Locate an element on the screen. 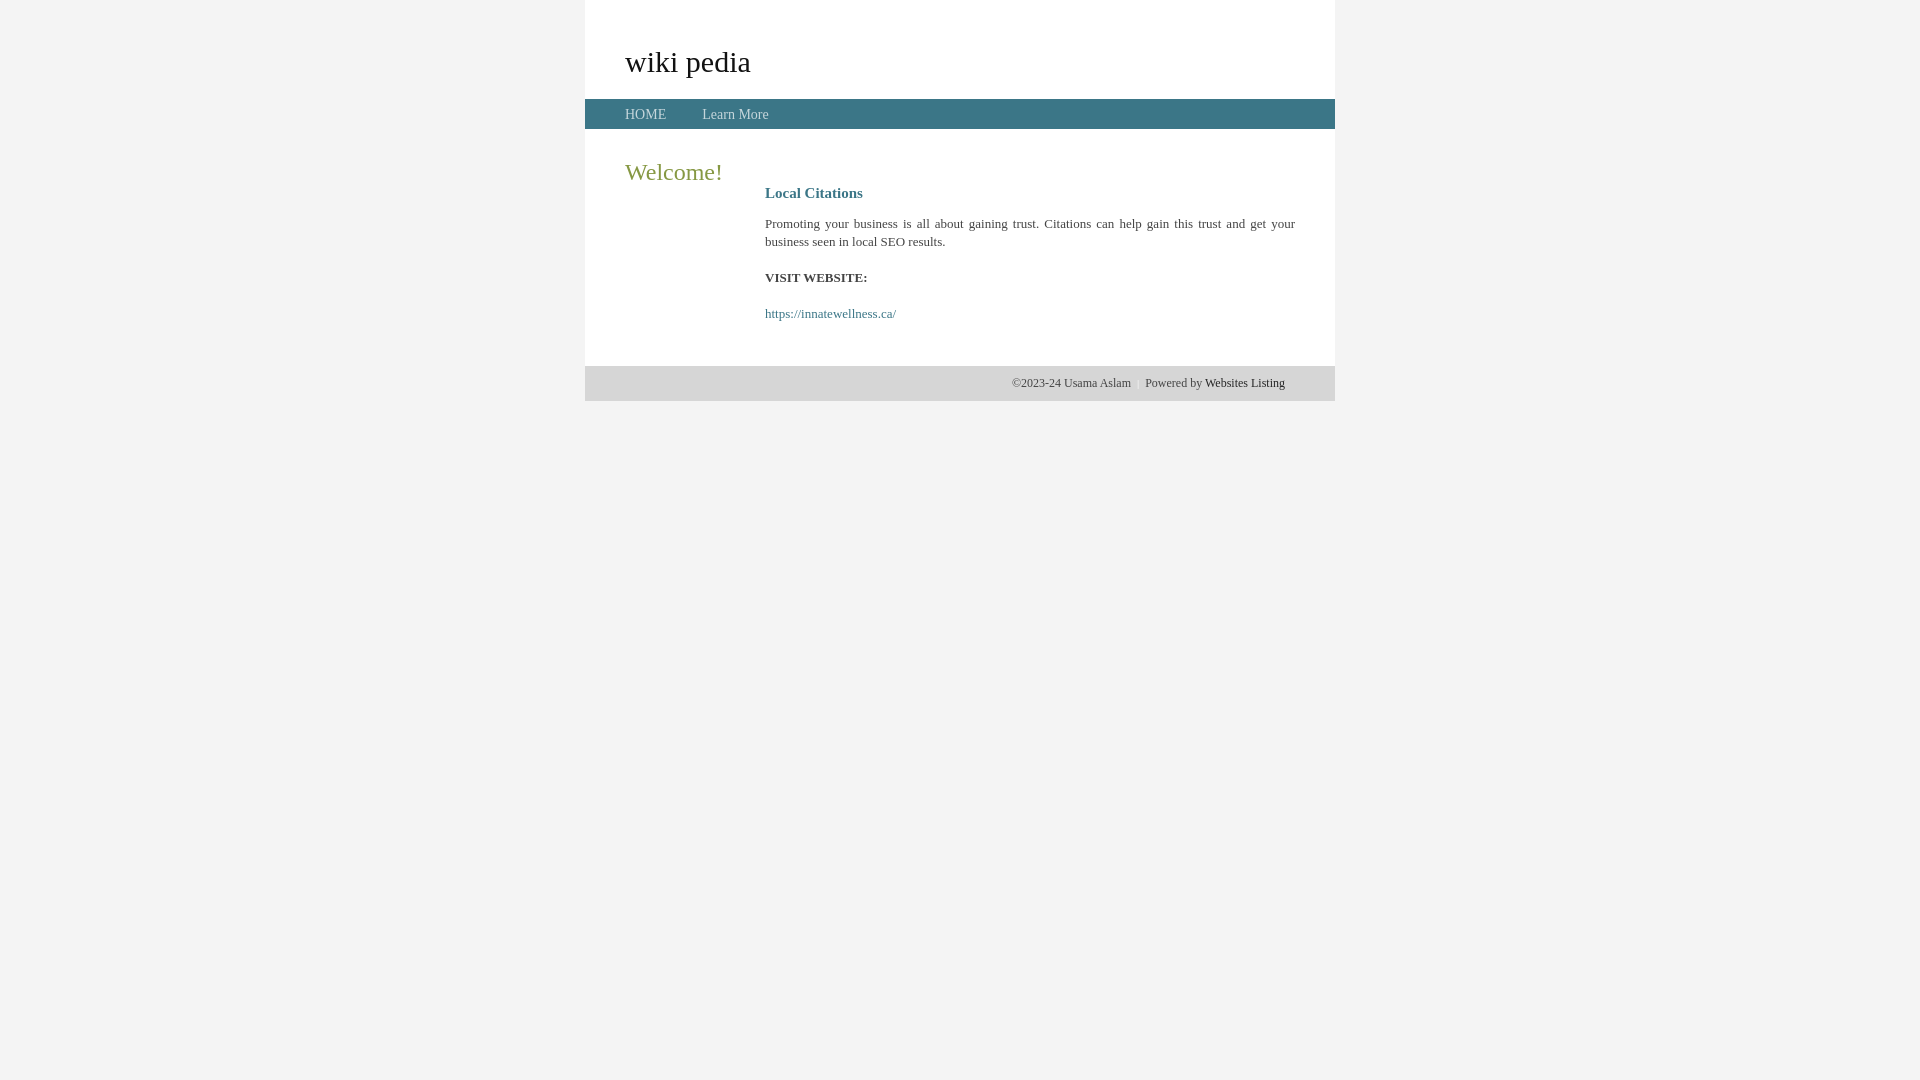  Websites Listing is located at coordinates (1245, 383).